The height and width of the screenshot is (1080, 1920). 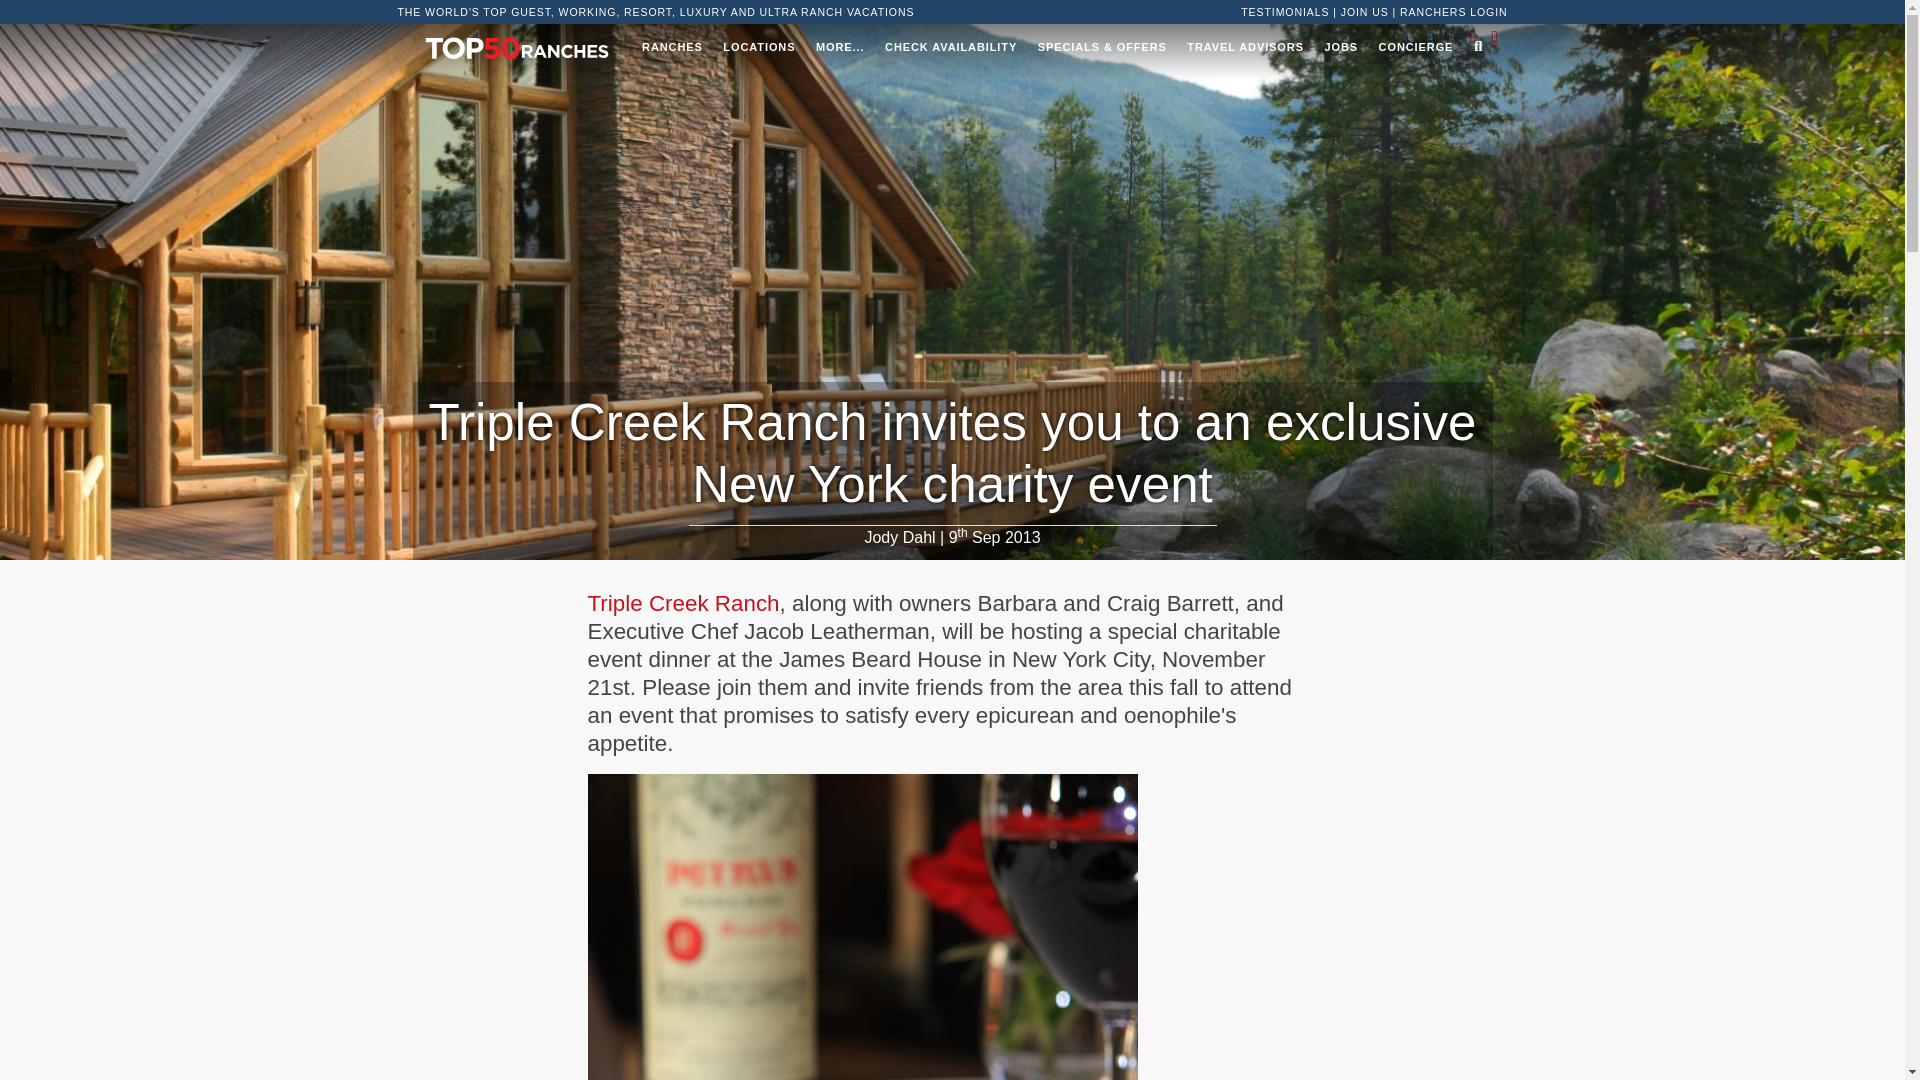 What do you see at coordinates (1410, 37) in the screenshot?
I see `facebook` at bounding box center [1410, 37].